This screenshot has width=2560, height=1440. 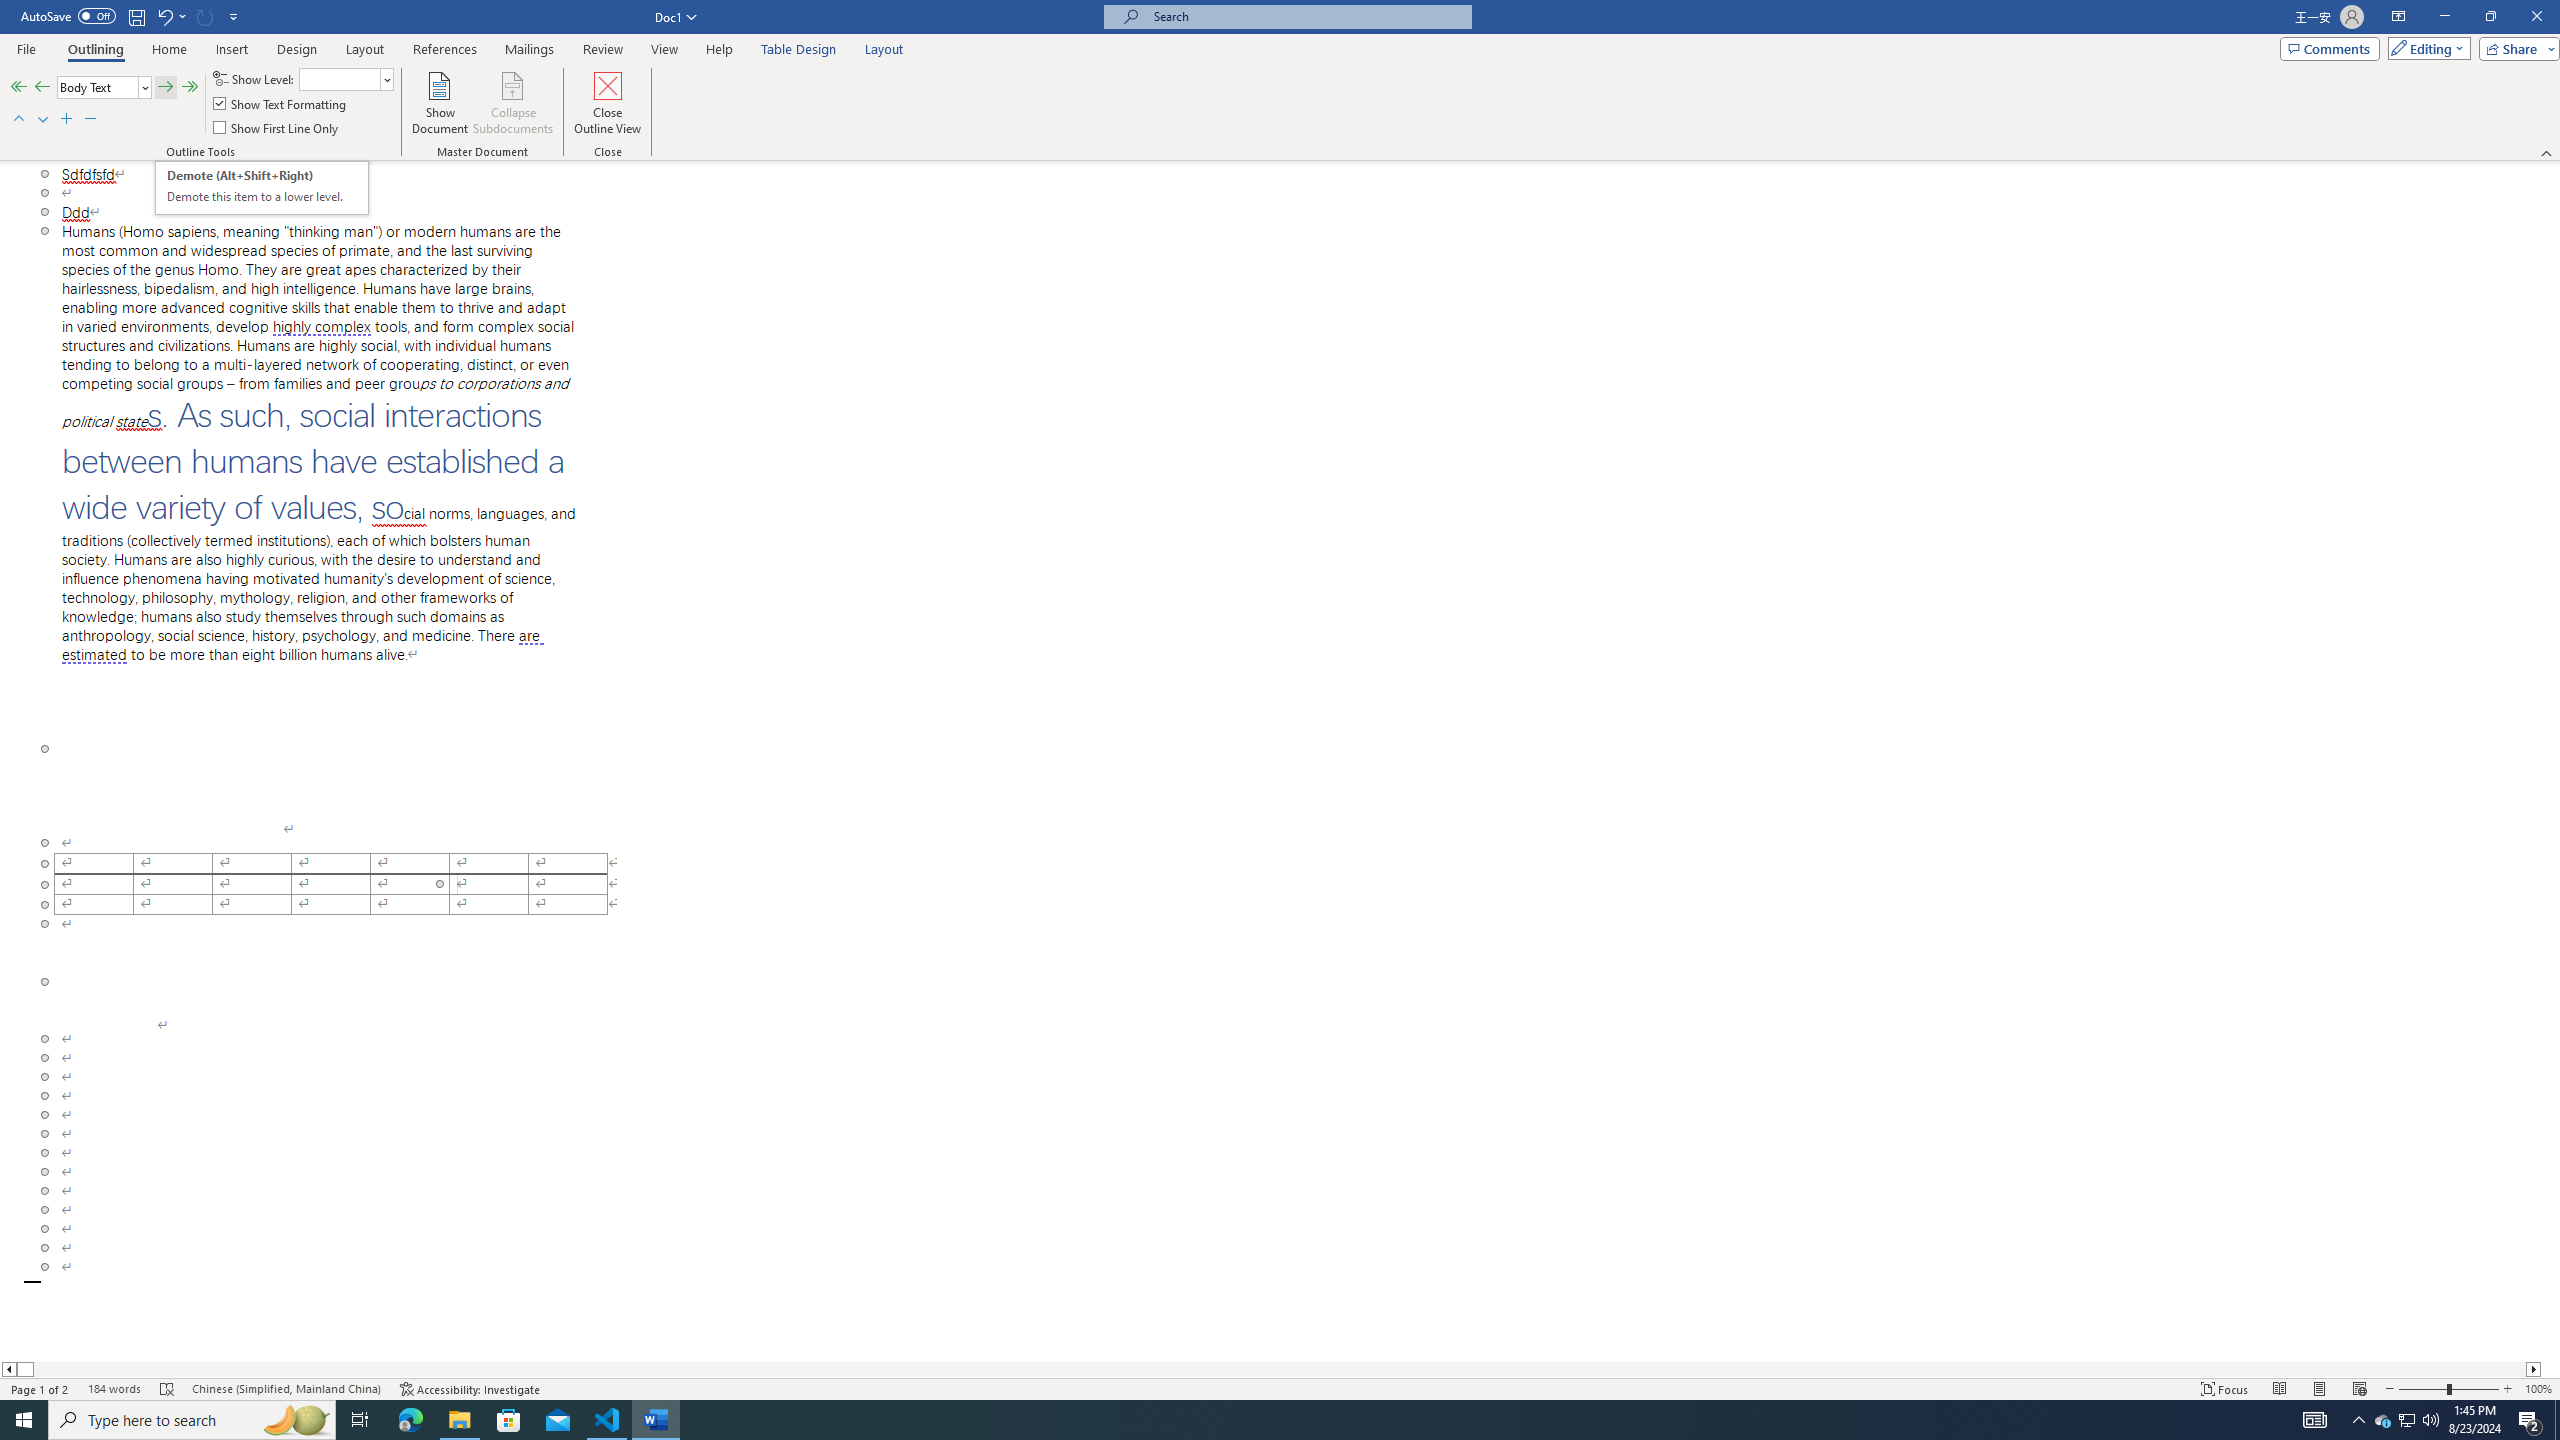 I want to click on Collapse, so click(x=90, y=120).